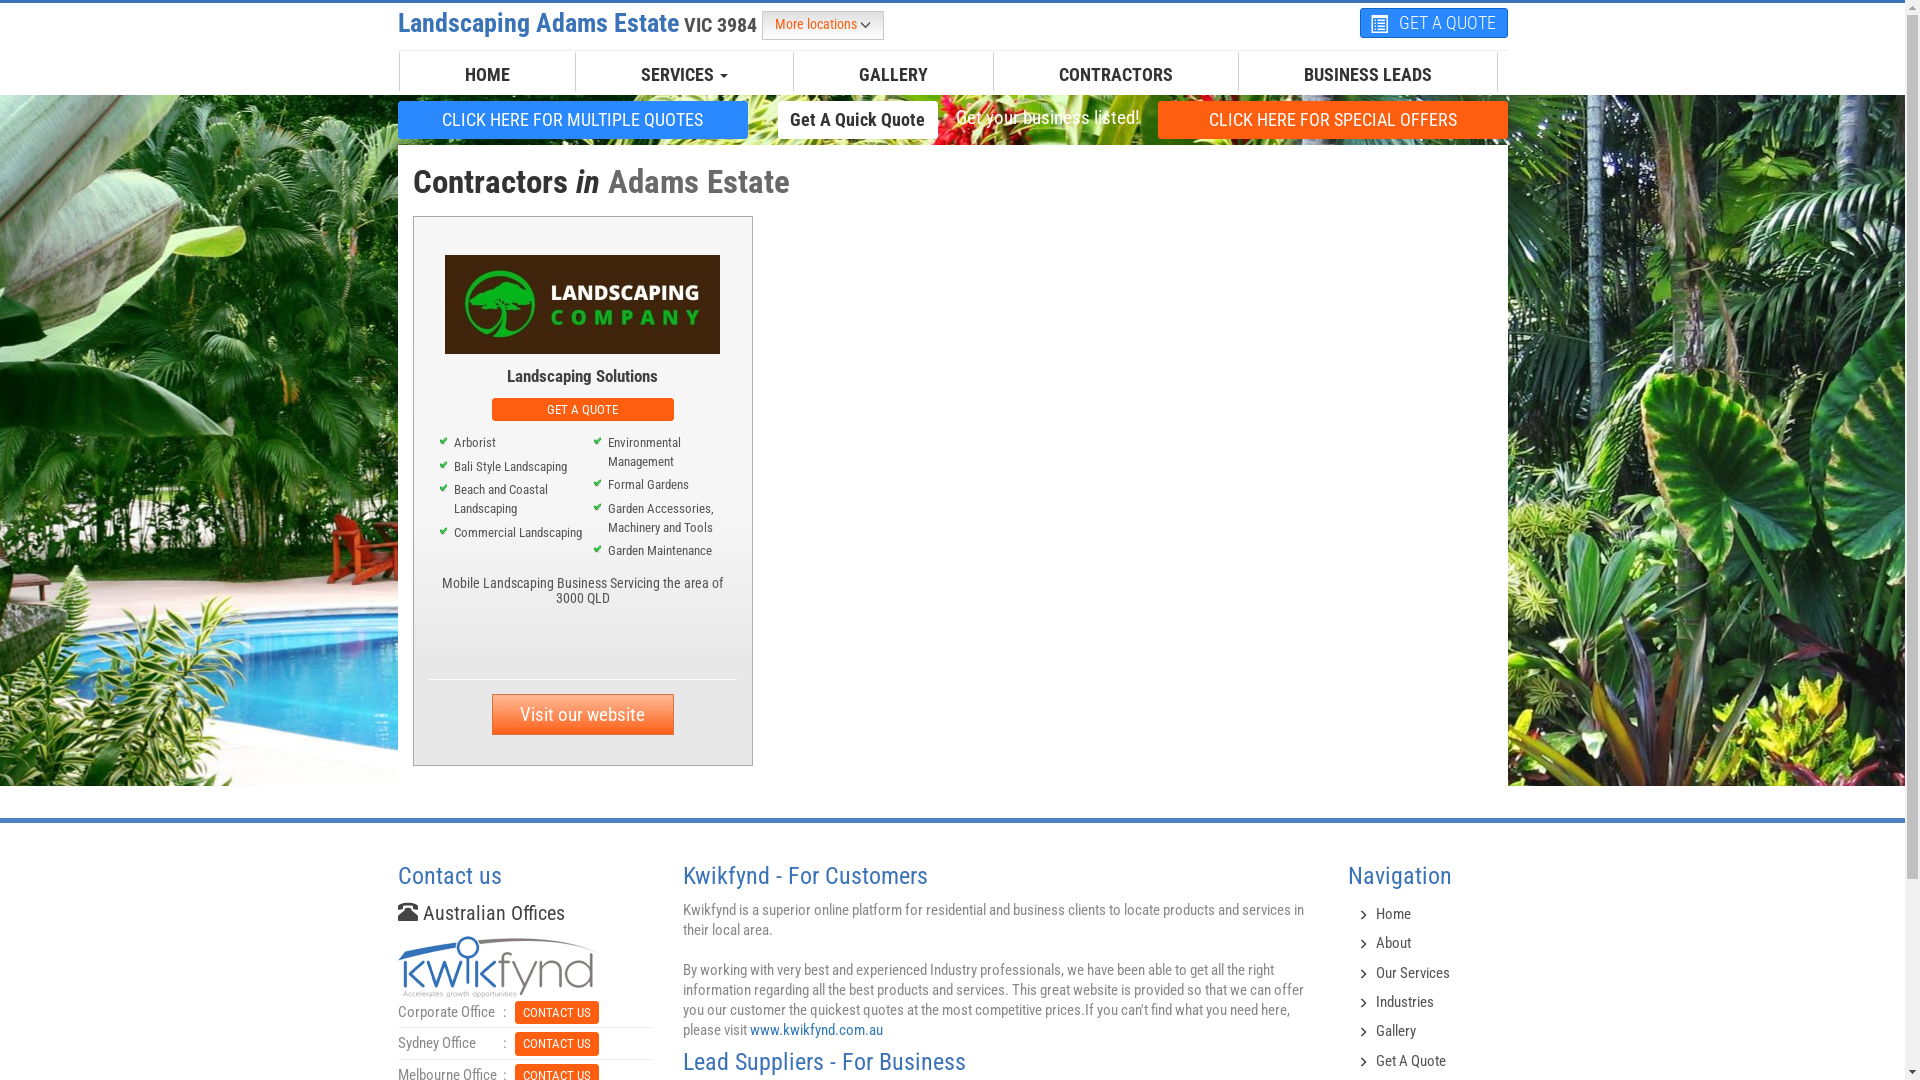  What do you see at coordinates (580, 23) in the screenshot?
I see `Landscaping Adams Estate VIC 3984` at bounding box center [580, 23].